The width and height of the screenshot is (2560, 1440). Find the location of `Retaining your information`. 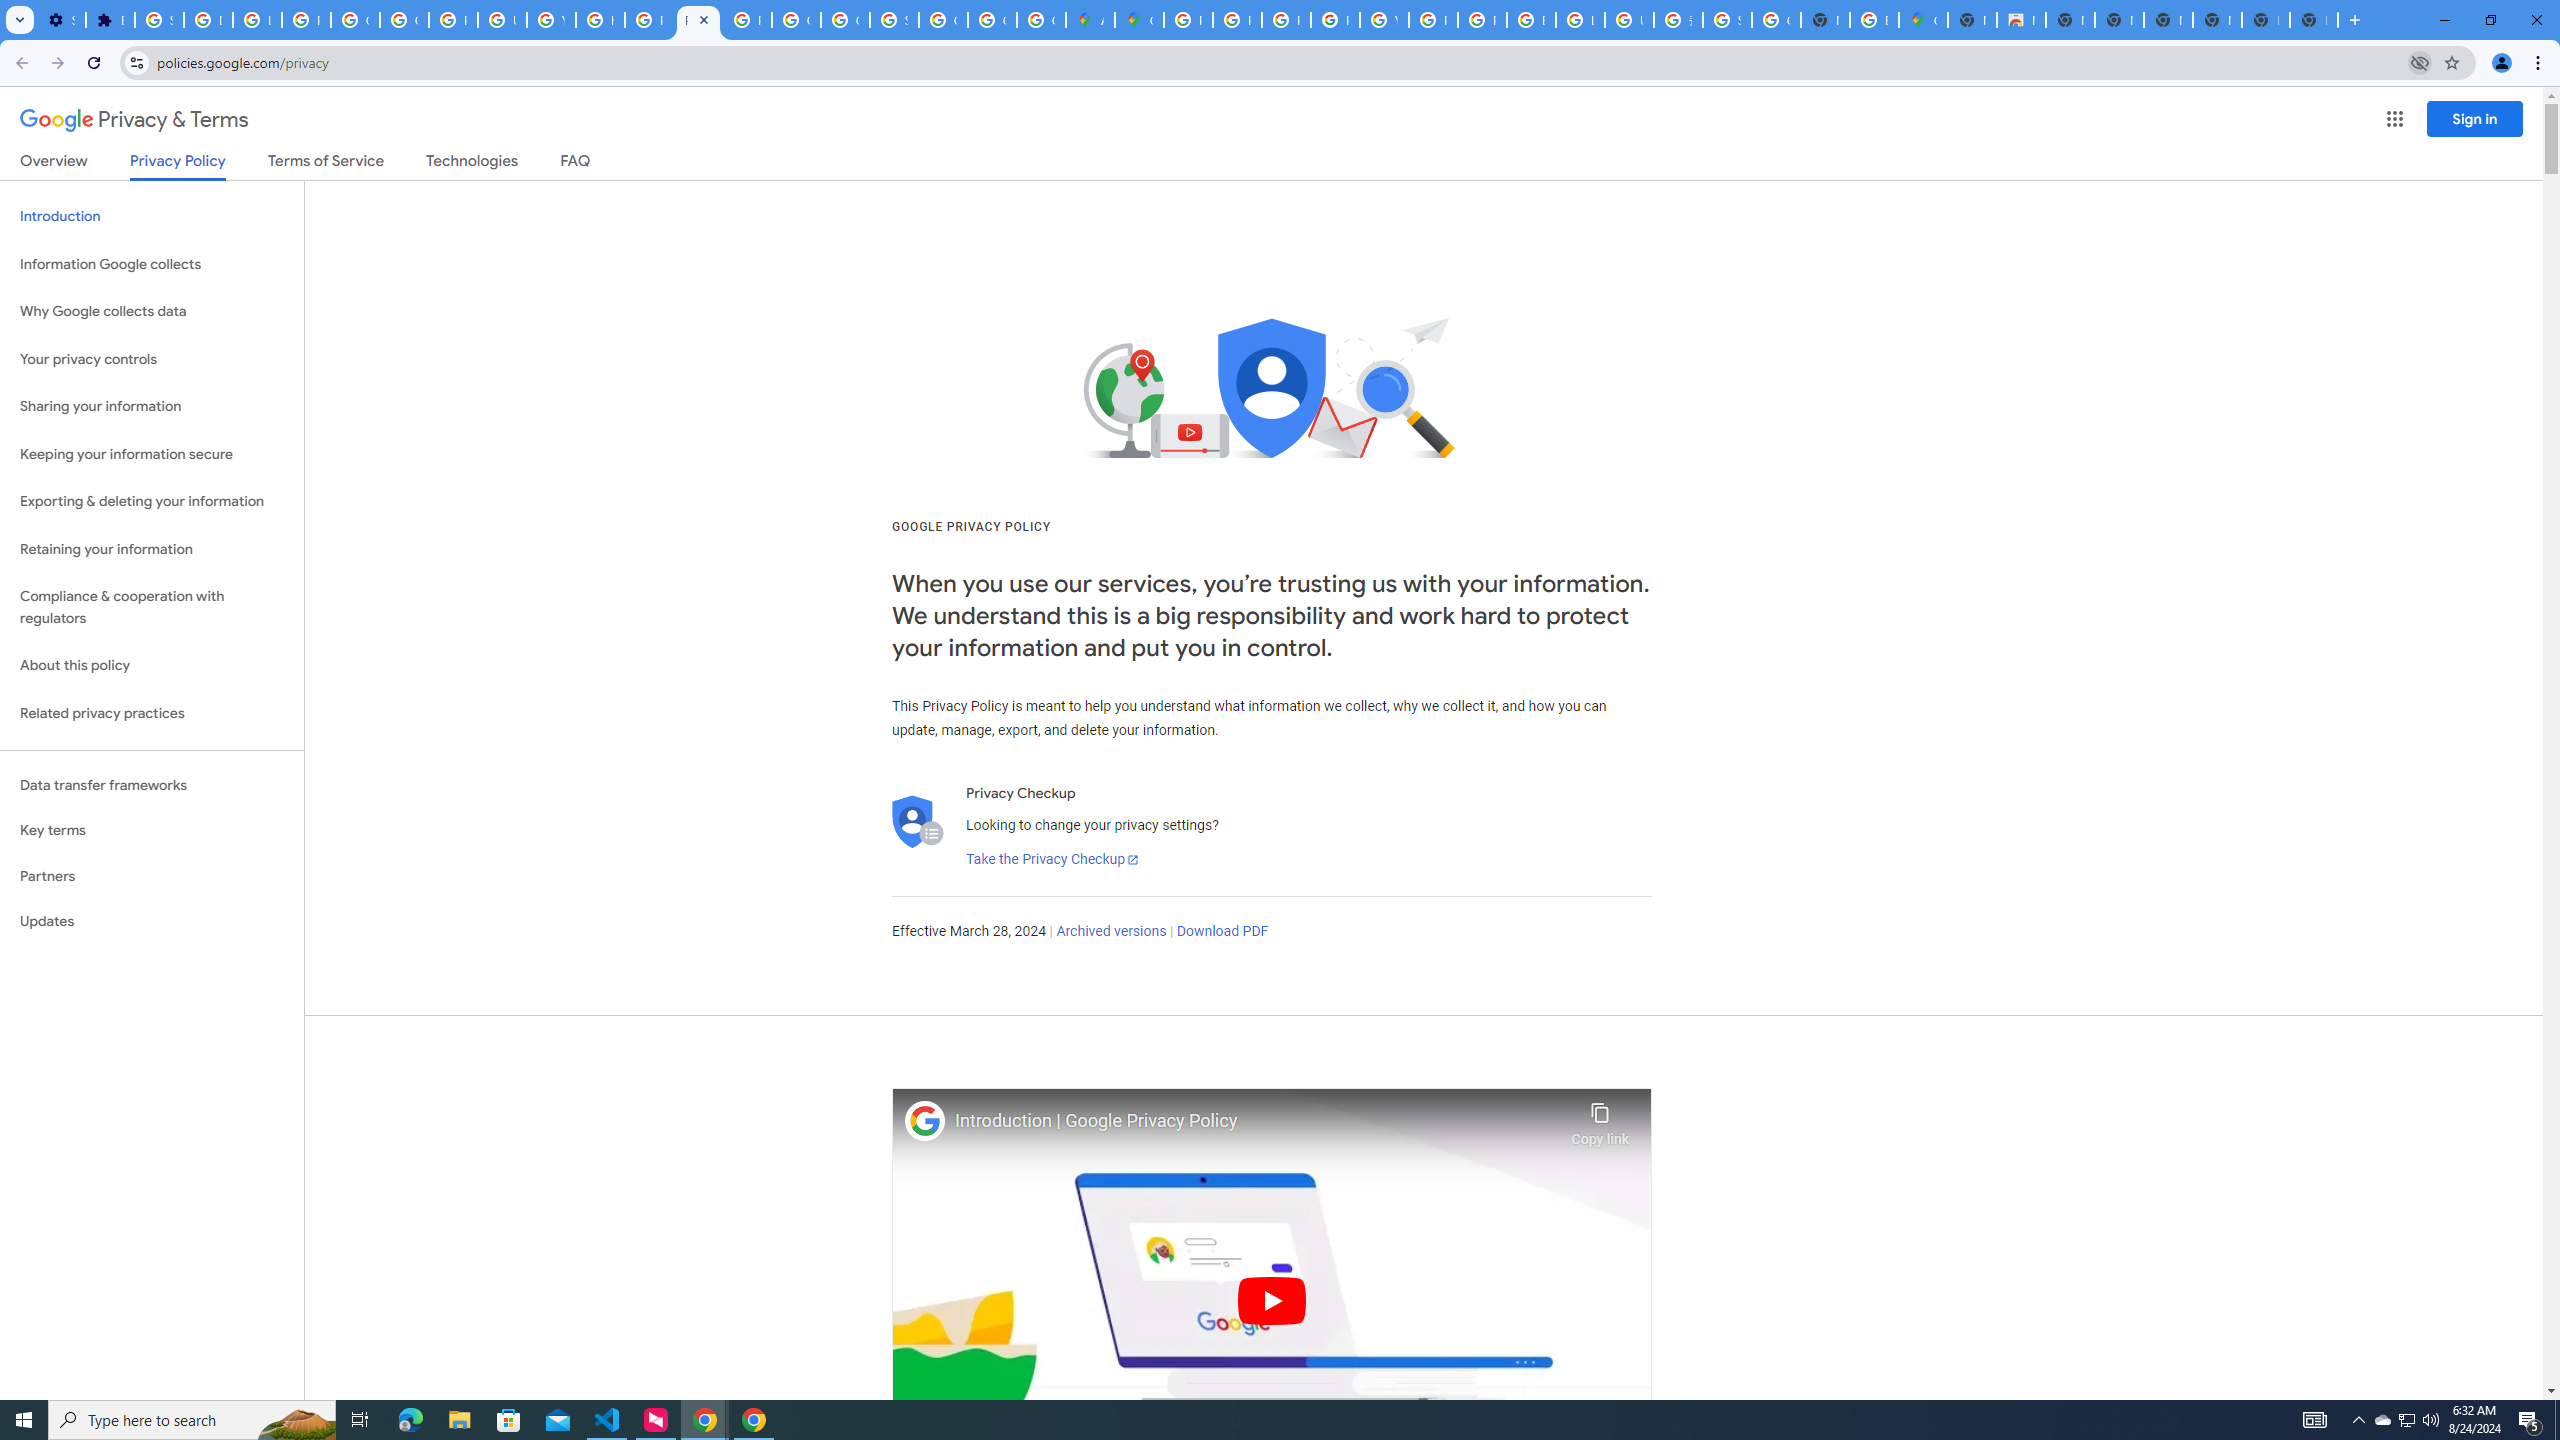

Retaining your information is located at coordinates (152, 550).